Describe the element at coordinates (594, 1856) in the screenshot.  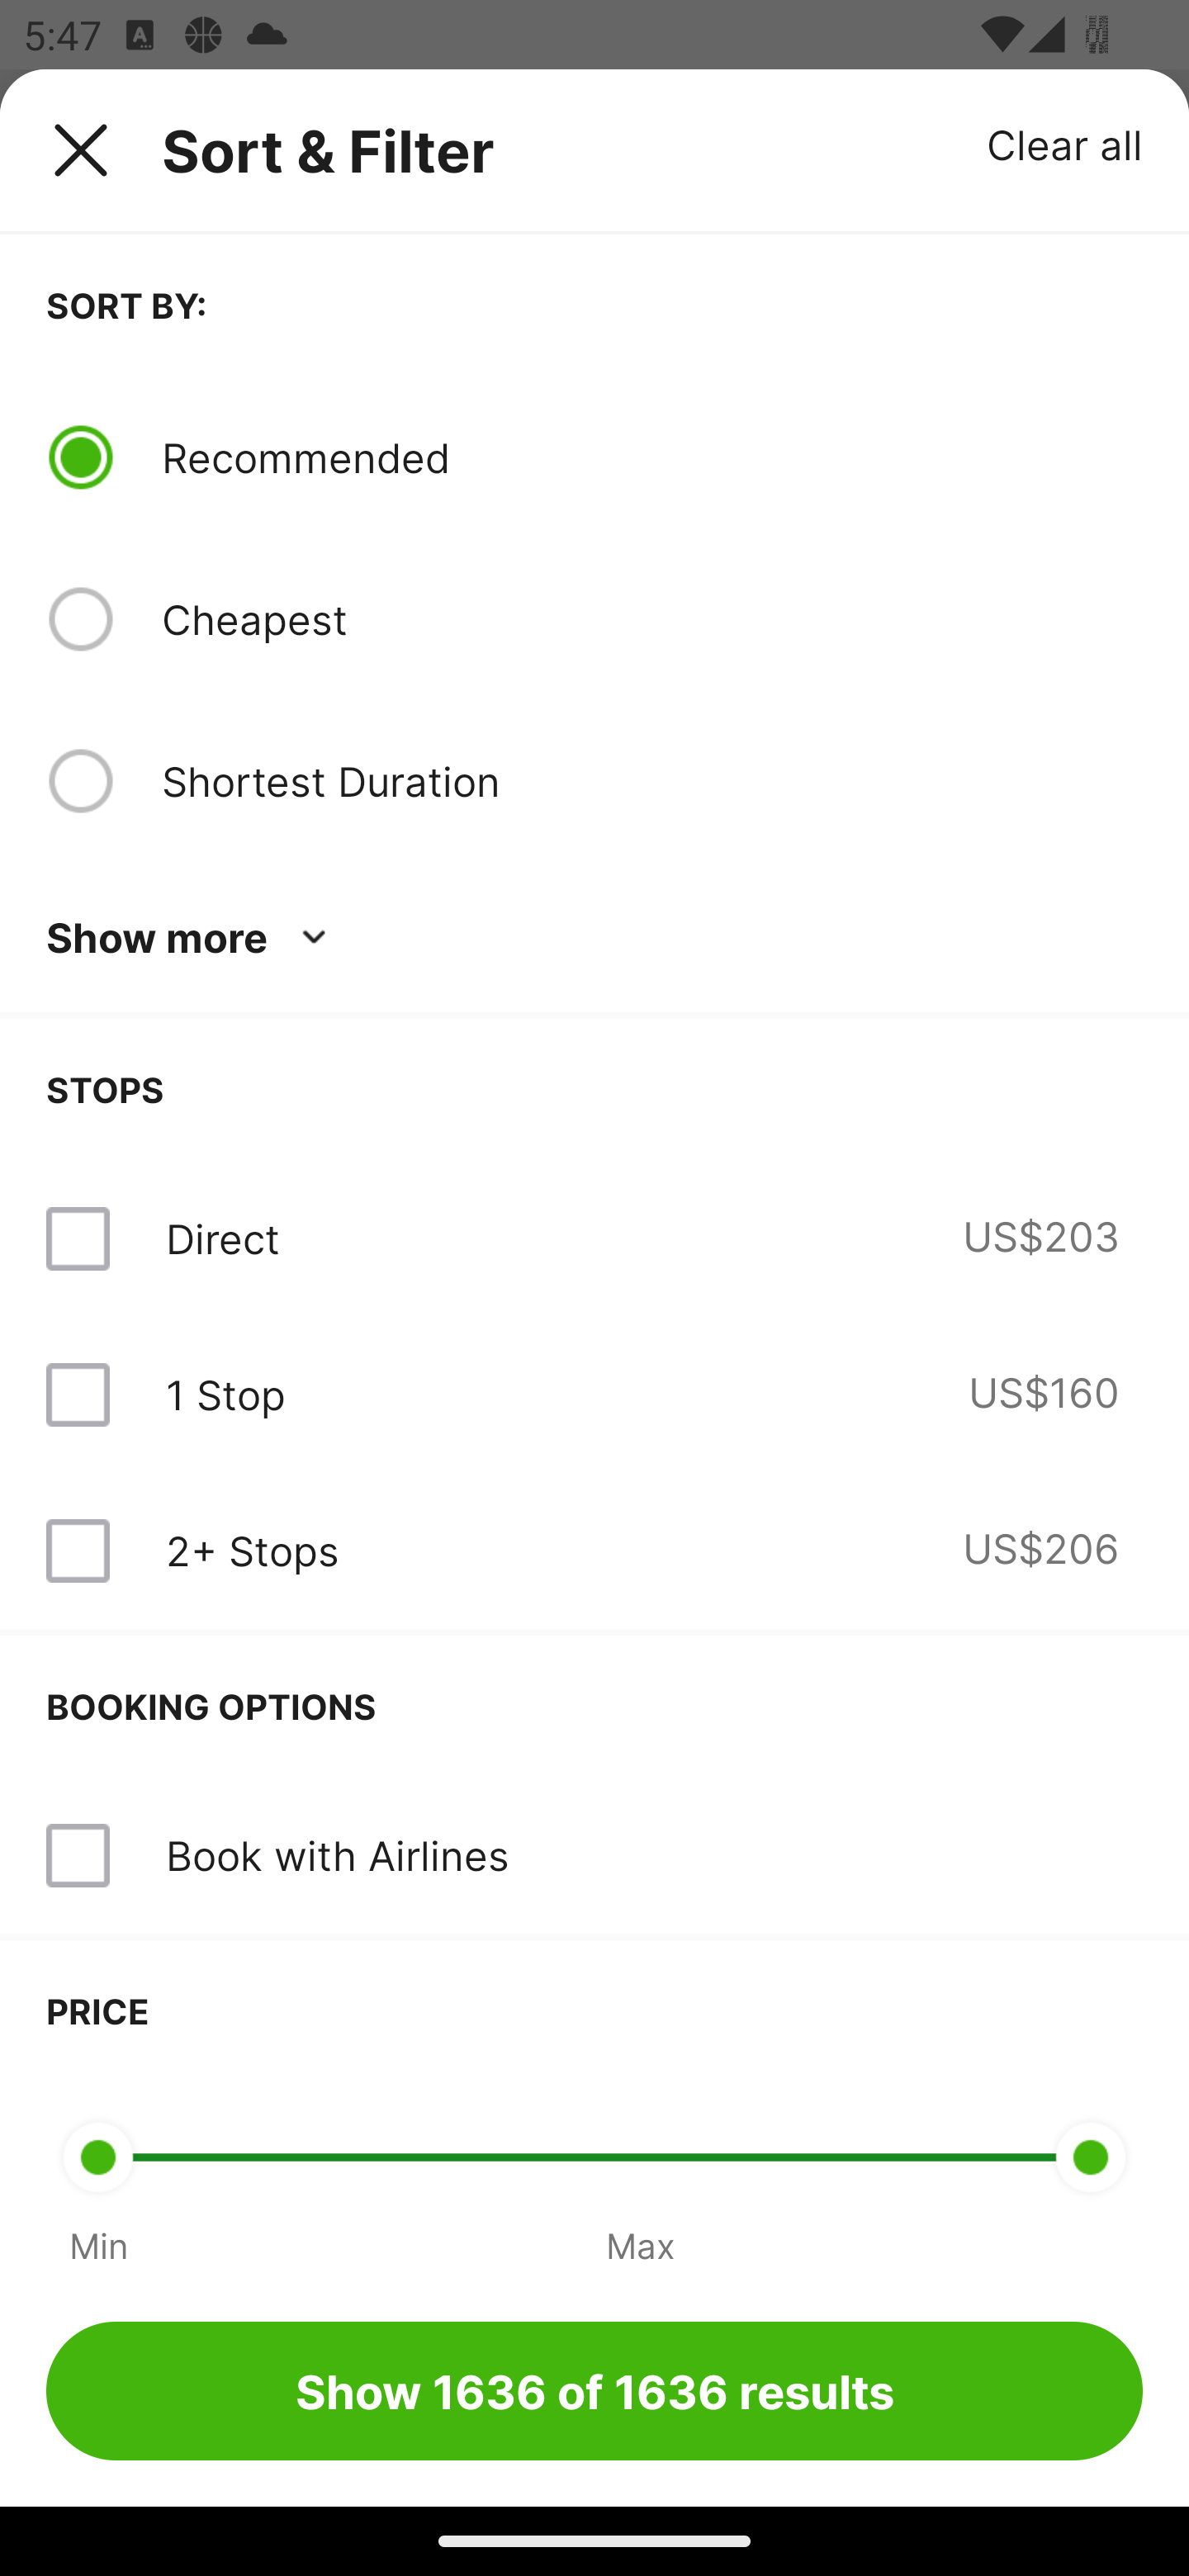
I see `Book with Airlines` at that location.